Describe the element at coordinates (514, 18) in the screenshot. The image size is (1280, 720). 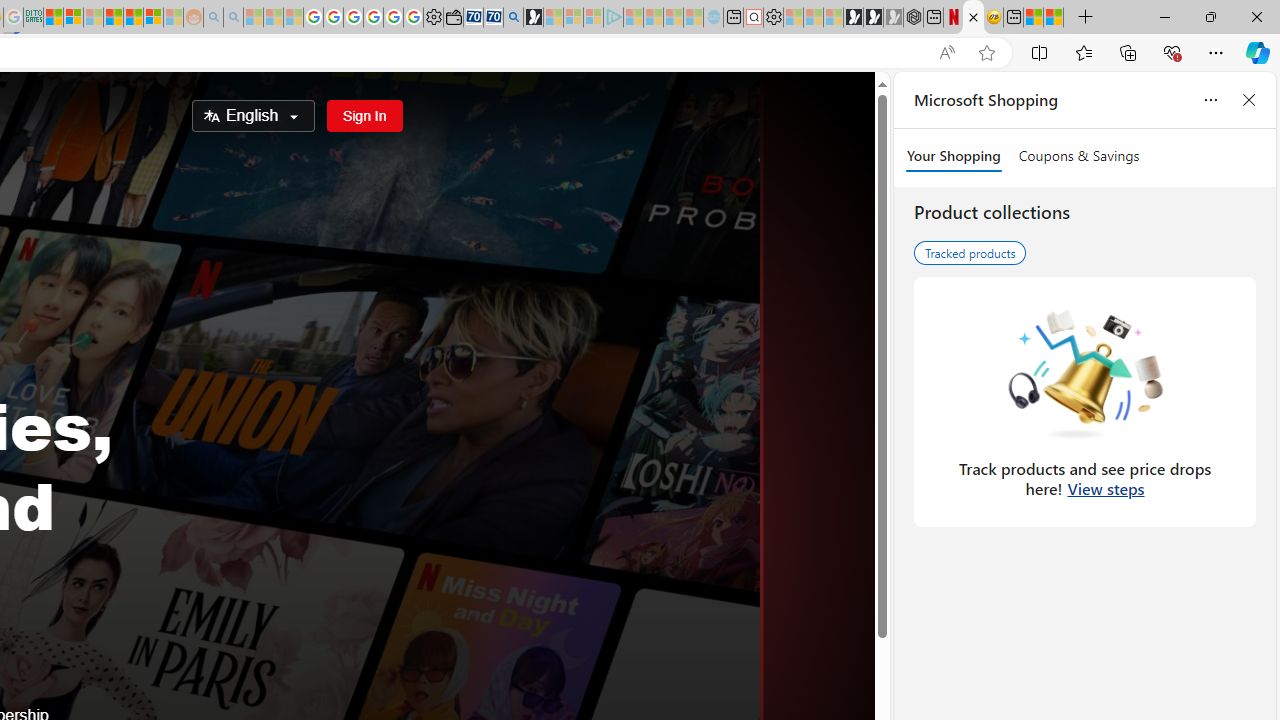
I see `Bing Real Estate - Home sales and rental listings` at that location.